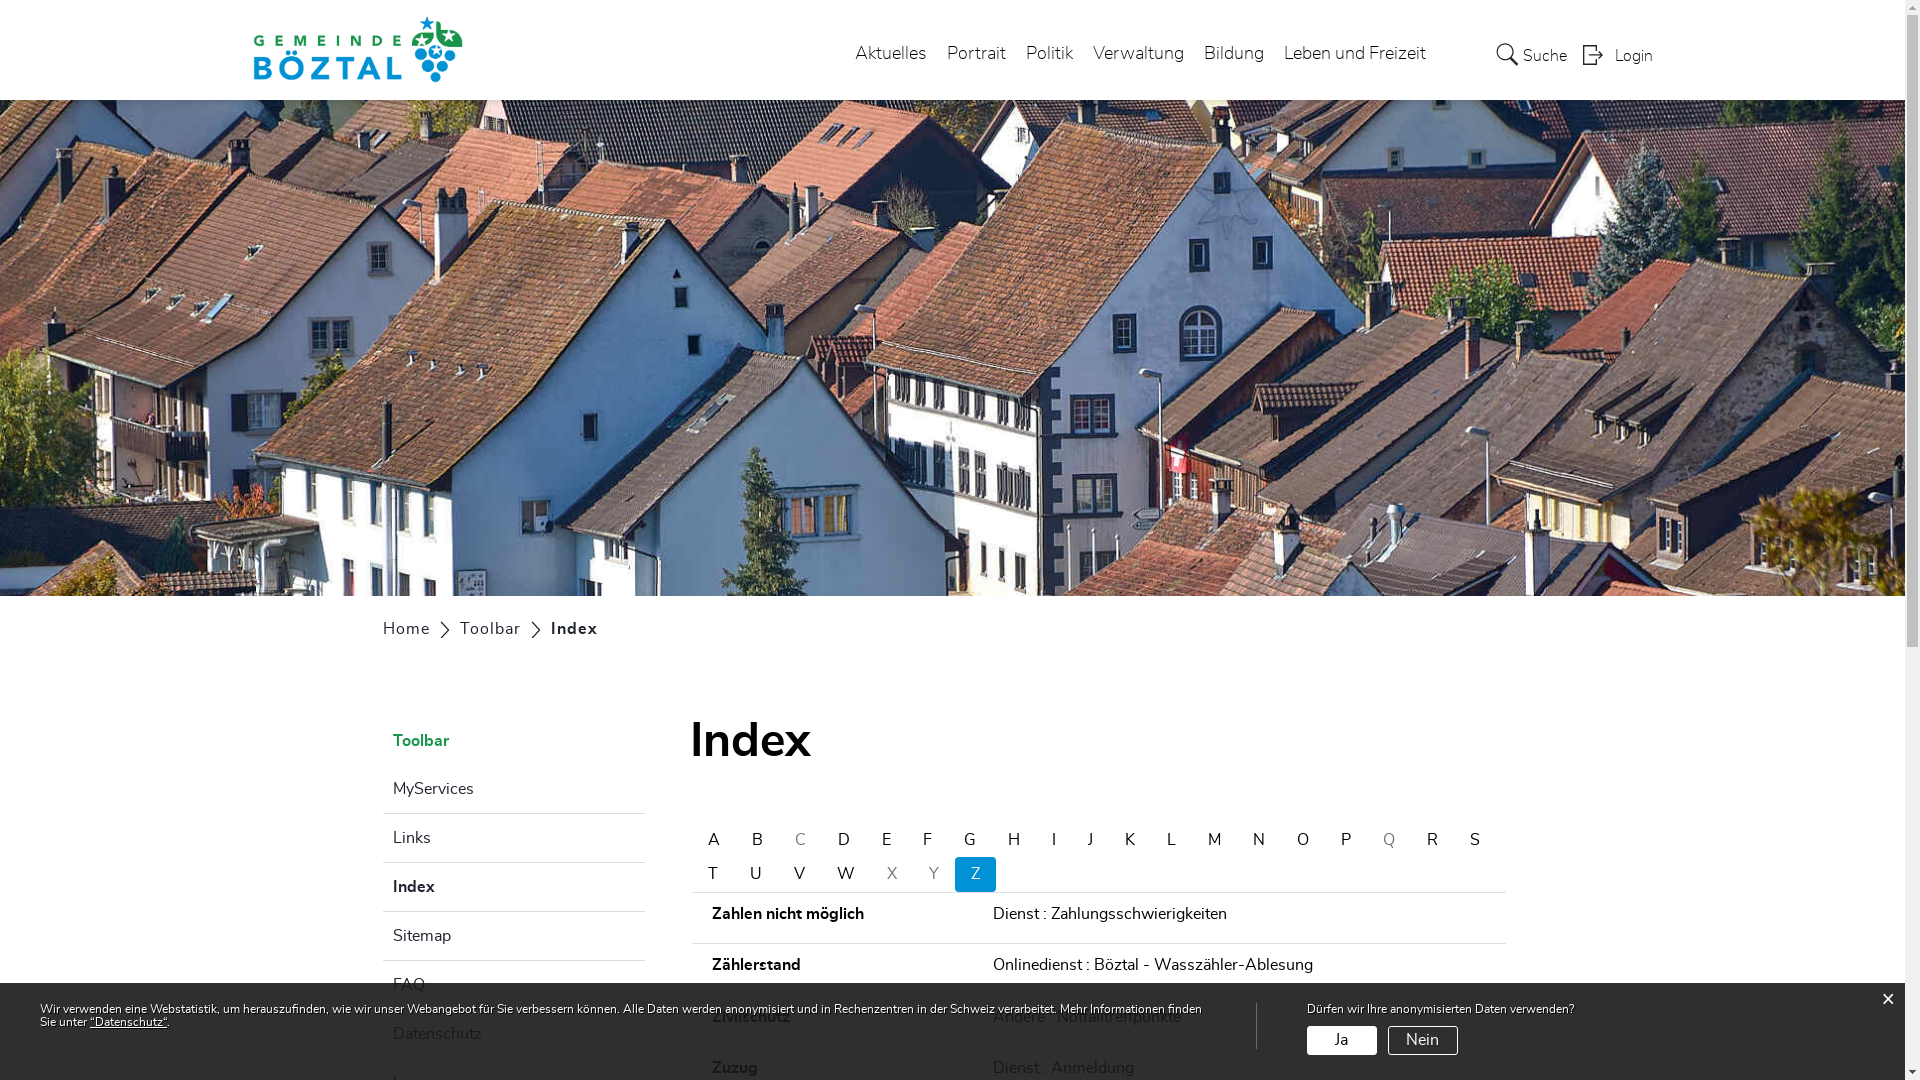 The height and width of the screenshot is (1080, 1920). What do you see at coordinates (514, 838) in the screenshot?
I see `Links` at bounding box center [514, 838].